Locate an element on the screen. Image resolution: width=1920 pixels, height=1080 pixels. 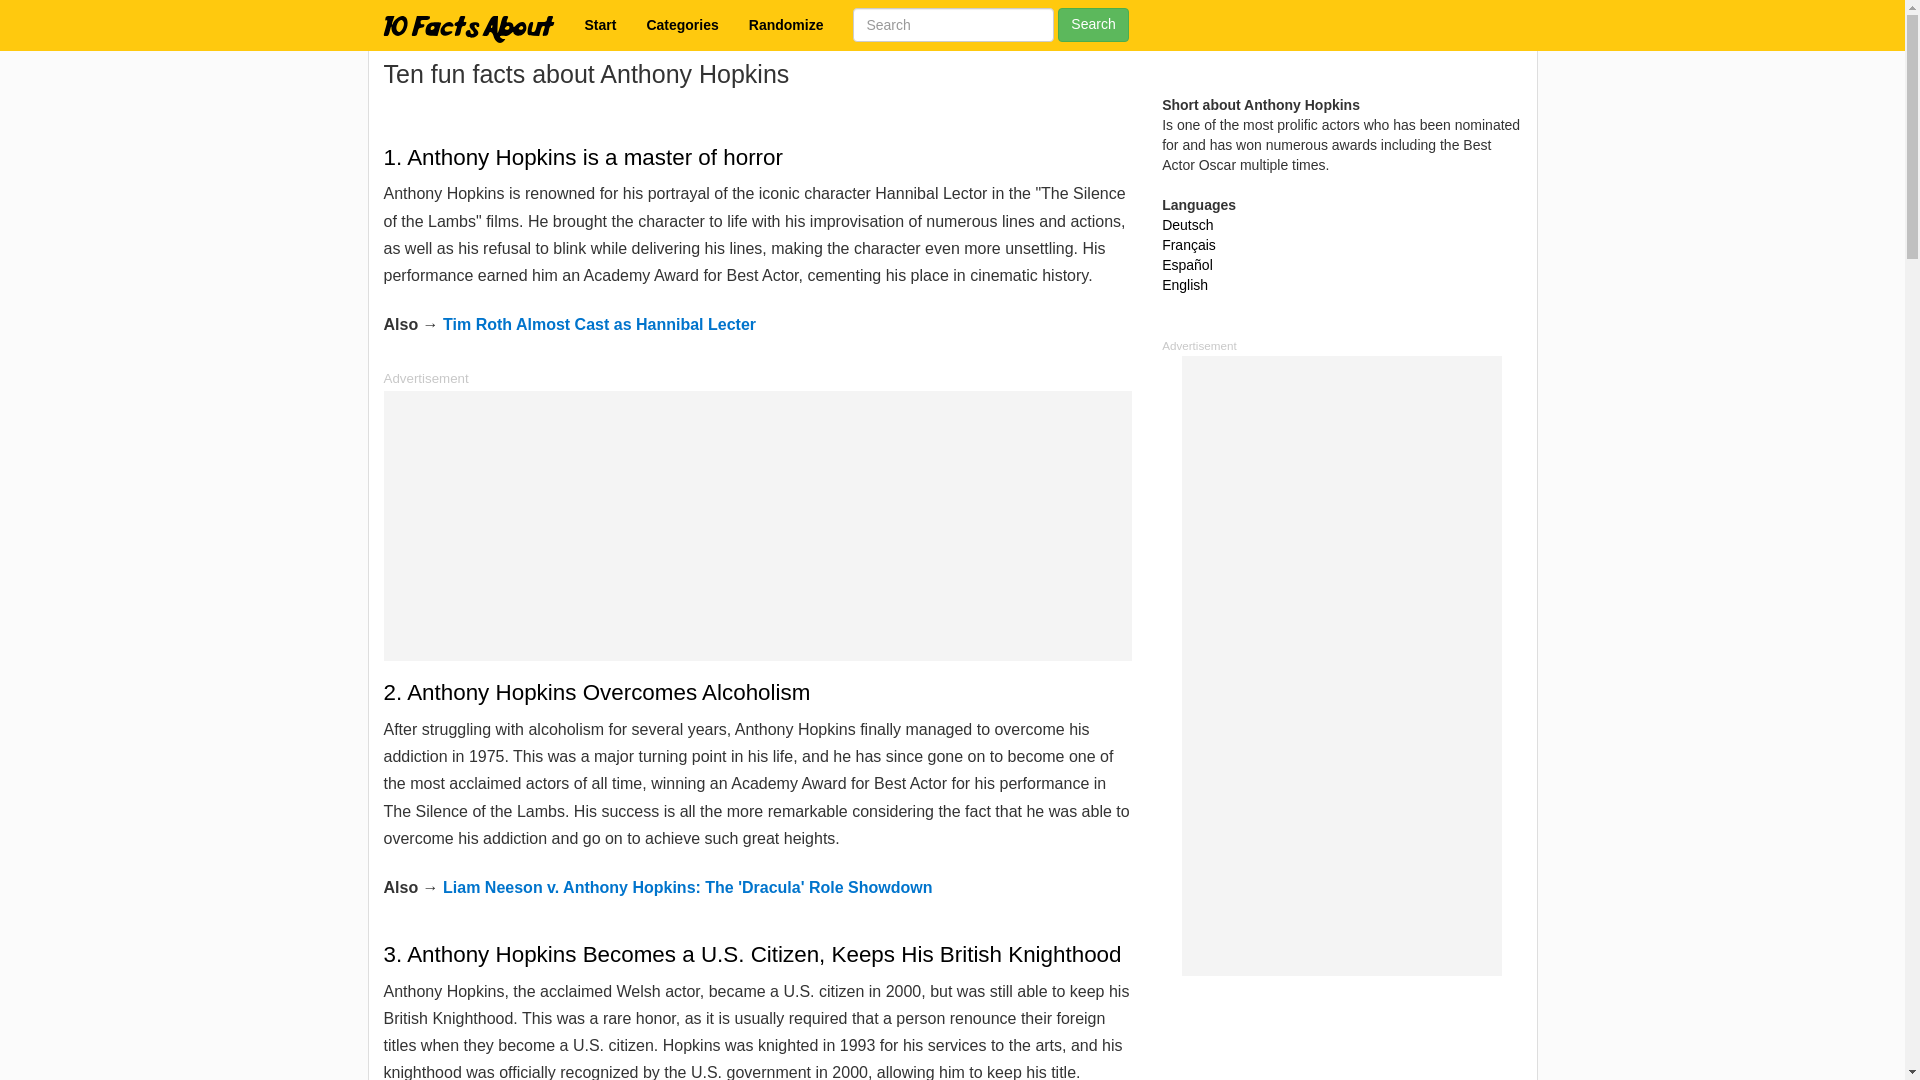
Start is located at coordinates (600, 24).